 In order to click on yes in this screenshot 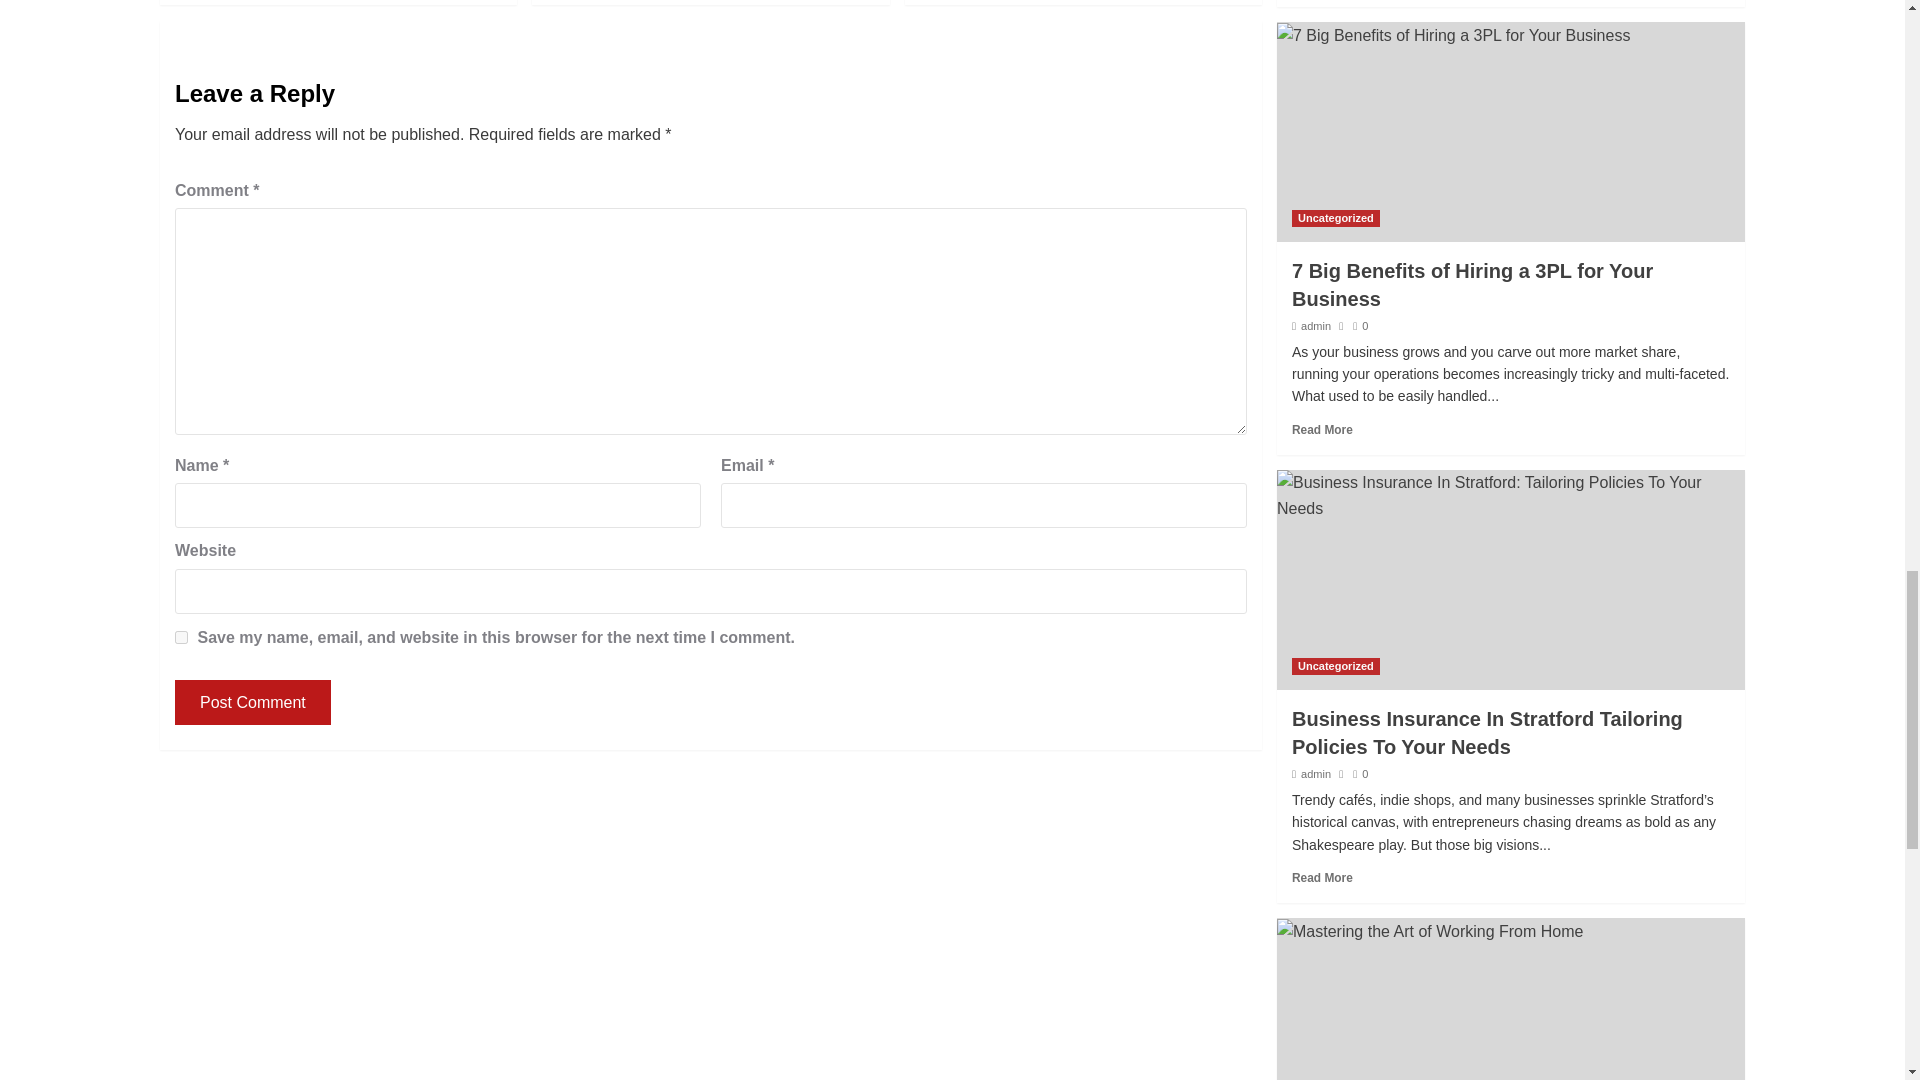, I will do `click(181, 636)`.